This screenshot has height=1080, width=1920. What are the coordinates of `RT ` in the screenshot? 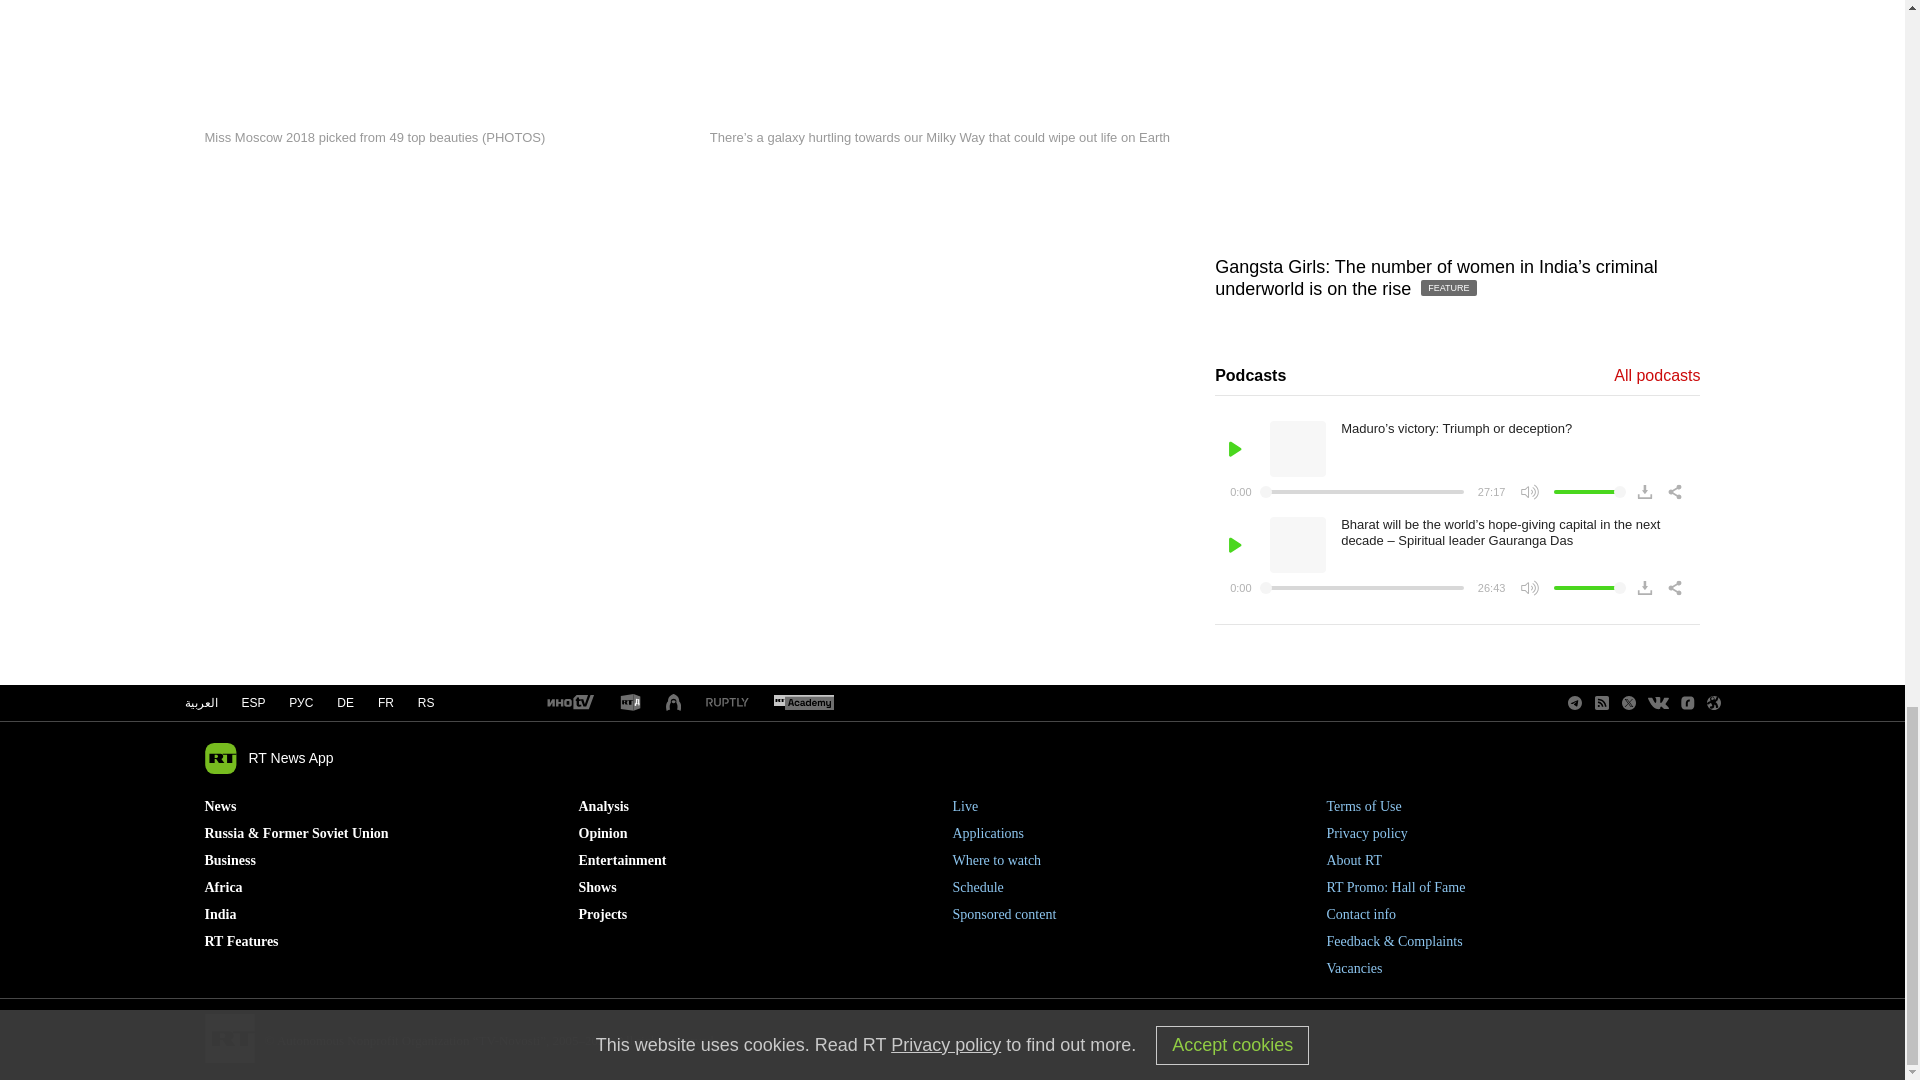 It's located at (803, 703).